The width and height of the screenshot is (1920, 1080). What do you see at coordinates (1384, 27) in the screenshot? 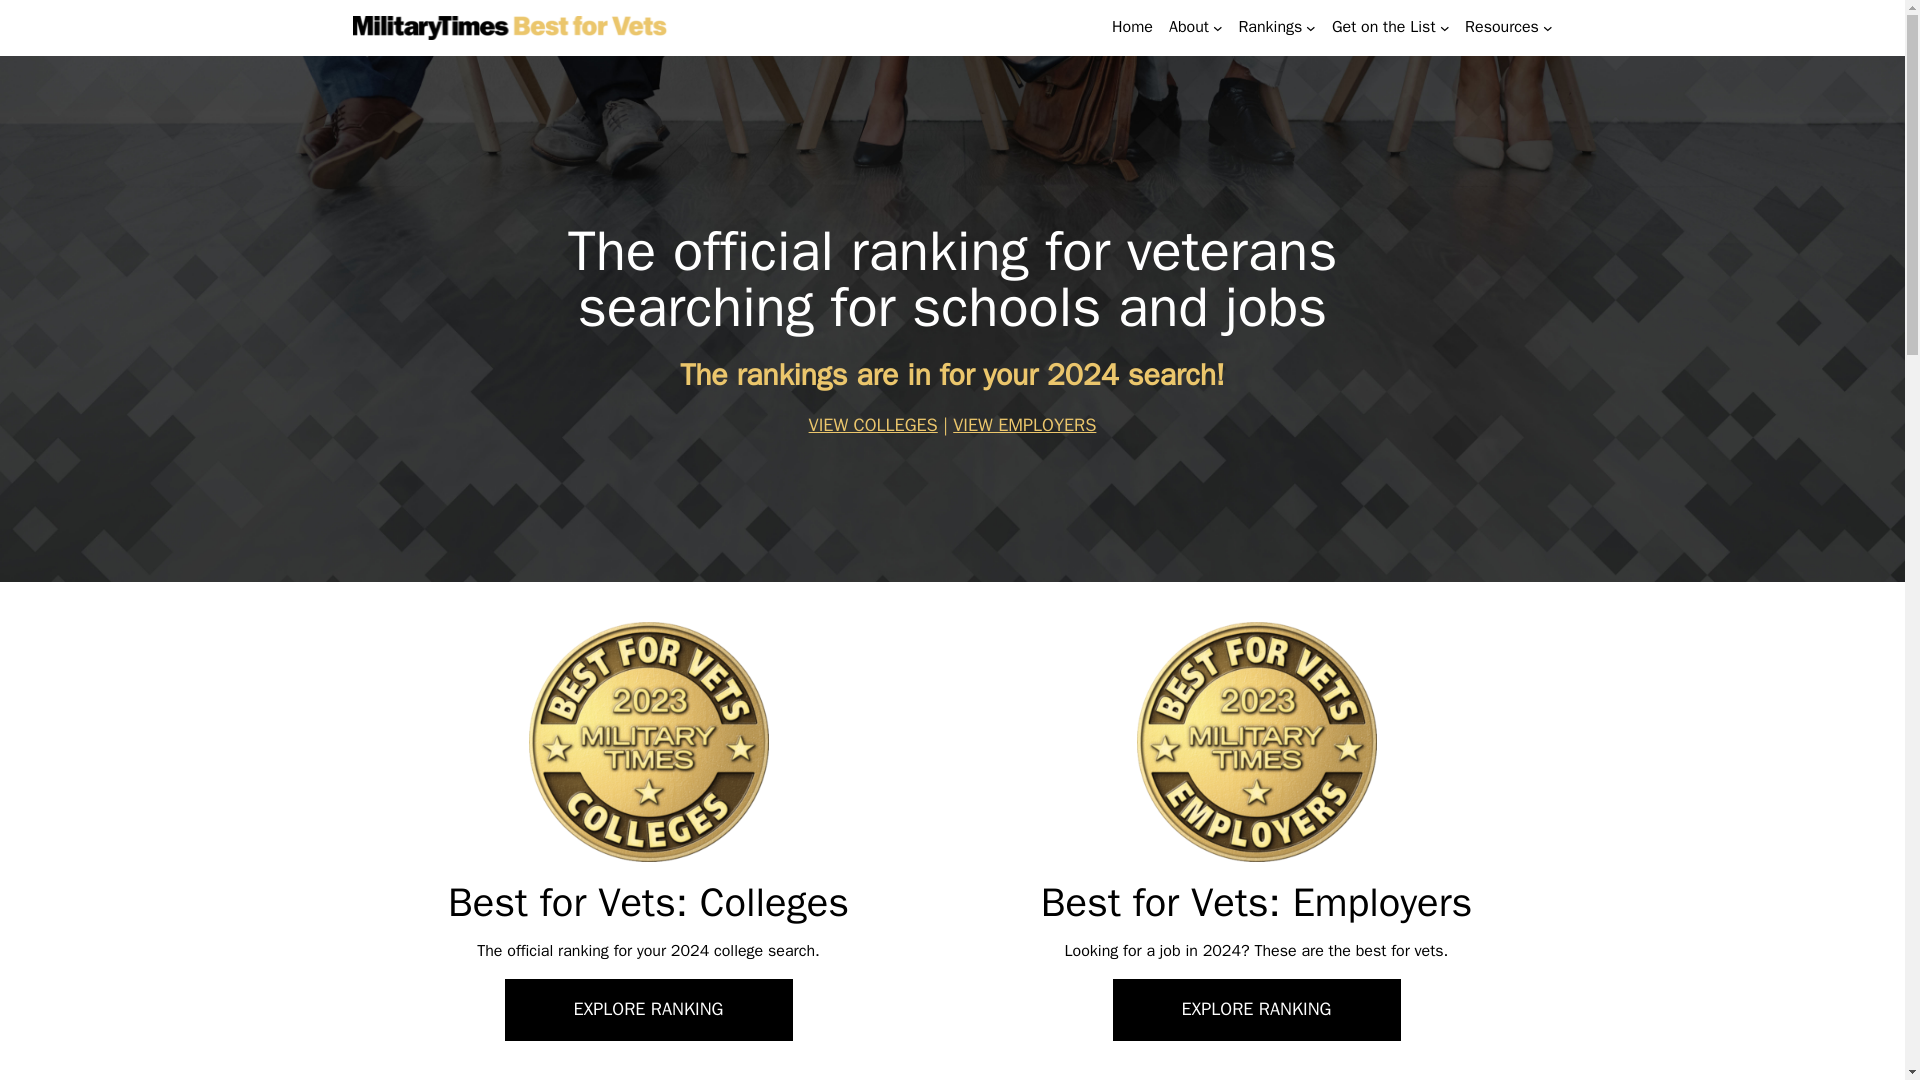
I see `Get on the List` at bounding box center [1384, 27].